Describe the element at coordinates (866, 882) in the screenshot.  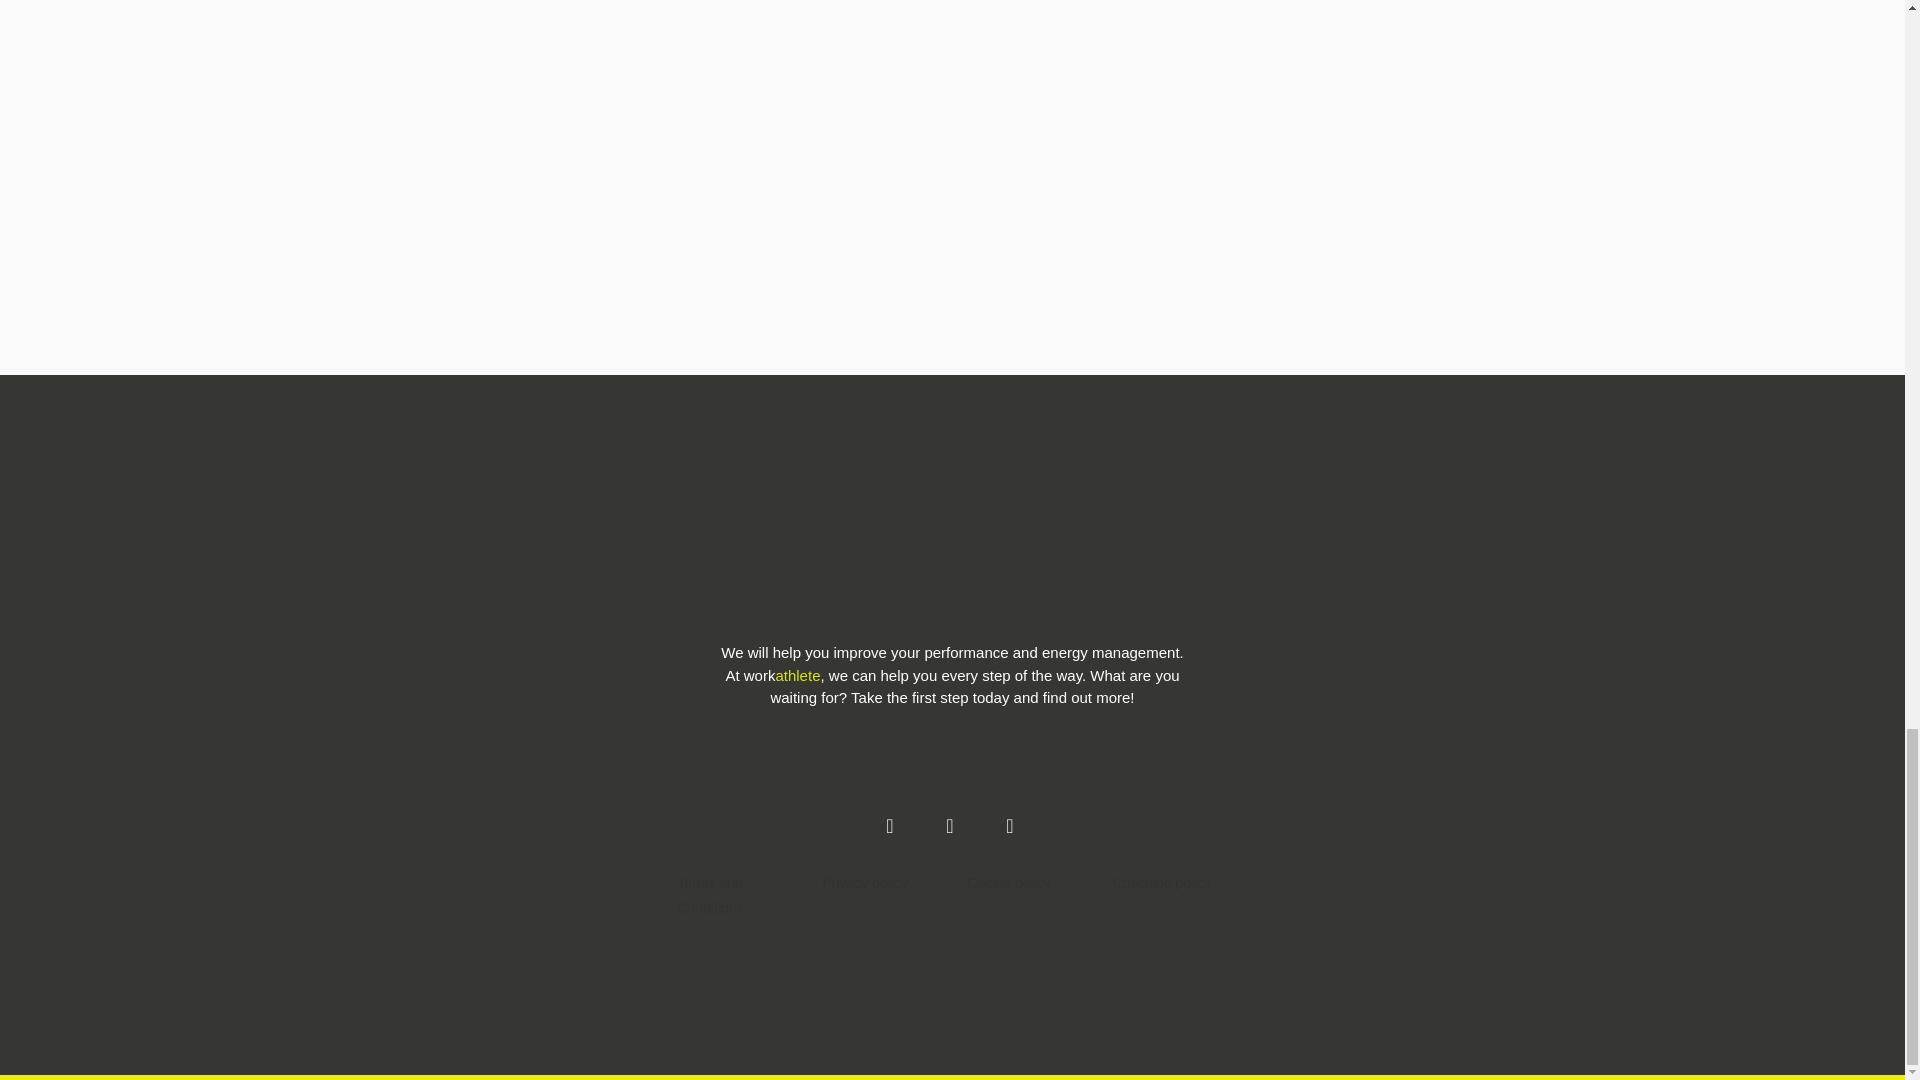
I see `Privacy policy` at that location.